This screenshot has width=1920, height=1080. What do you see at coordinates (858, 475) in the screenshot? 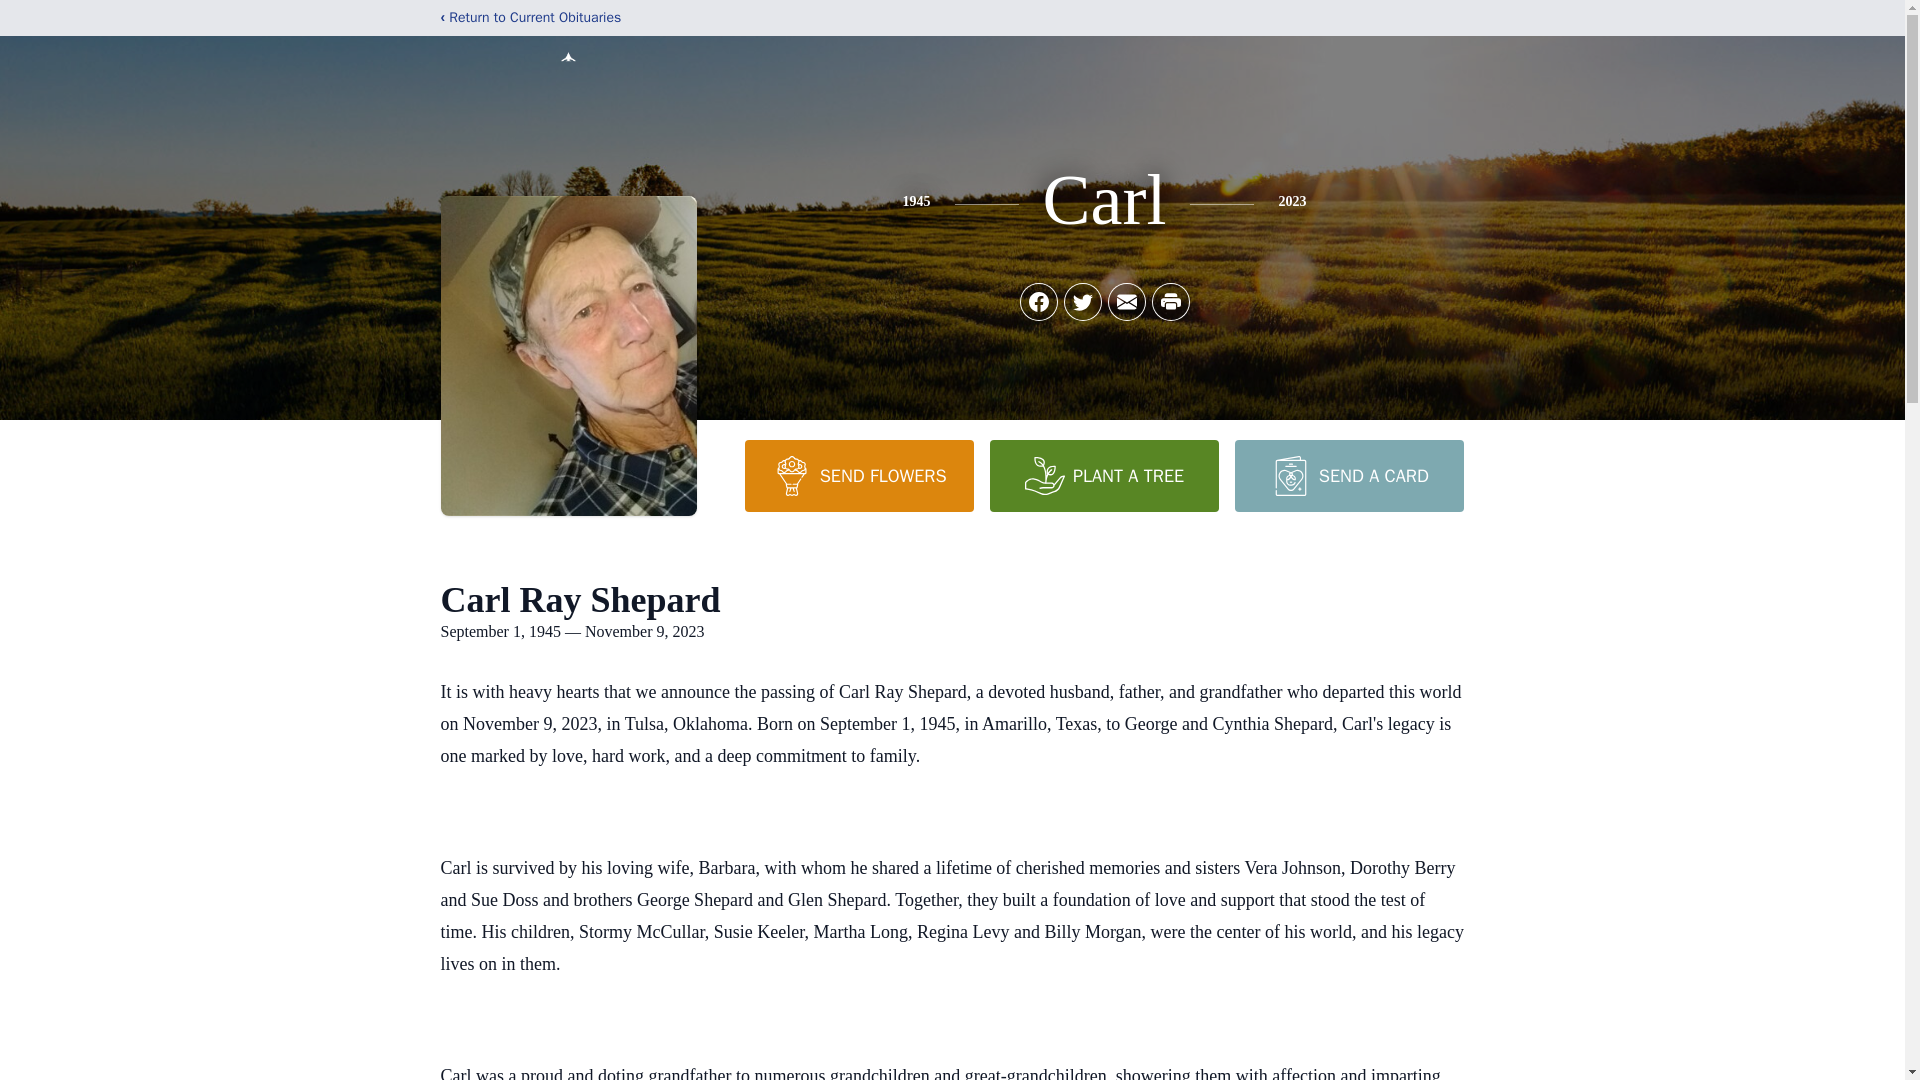
I see `SEND FLOWERS` at bounding box center [858, 475].